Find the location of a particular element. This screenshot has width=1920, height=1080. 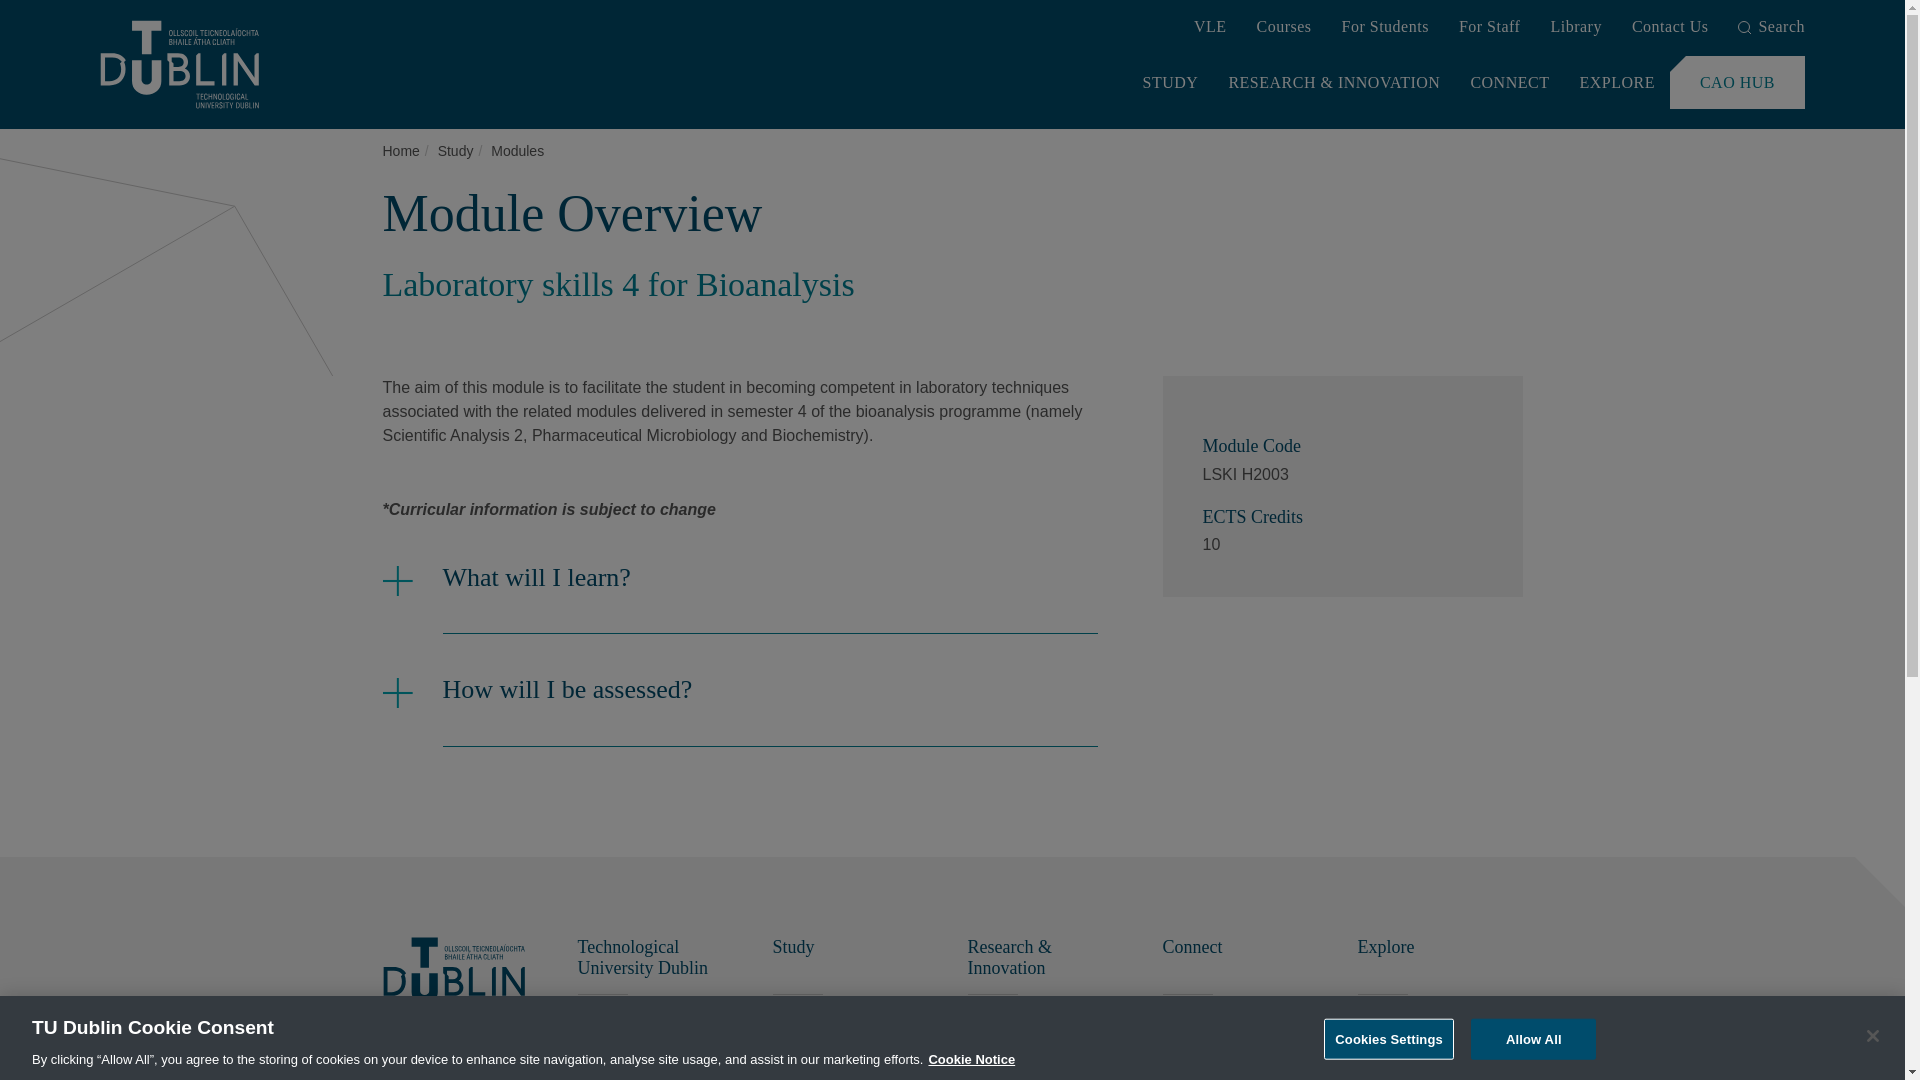

For Staff is located at coordinates (1490, 28).